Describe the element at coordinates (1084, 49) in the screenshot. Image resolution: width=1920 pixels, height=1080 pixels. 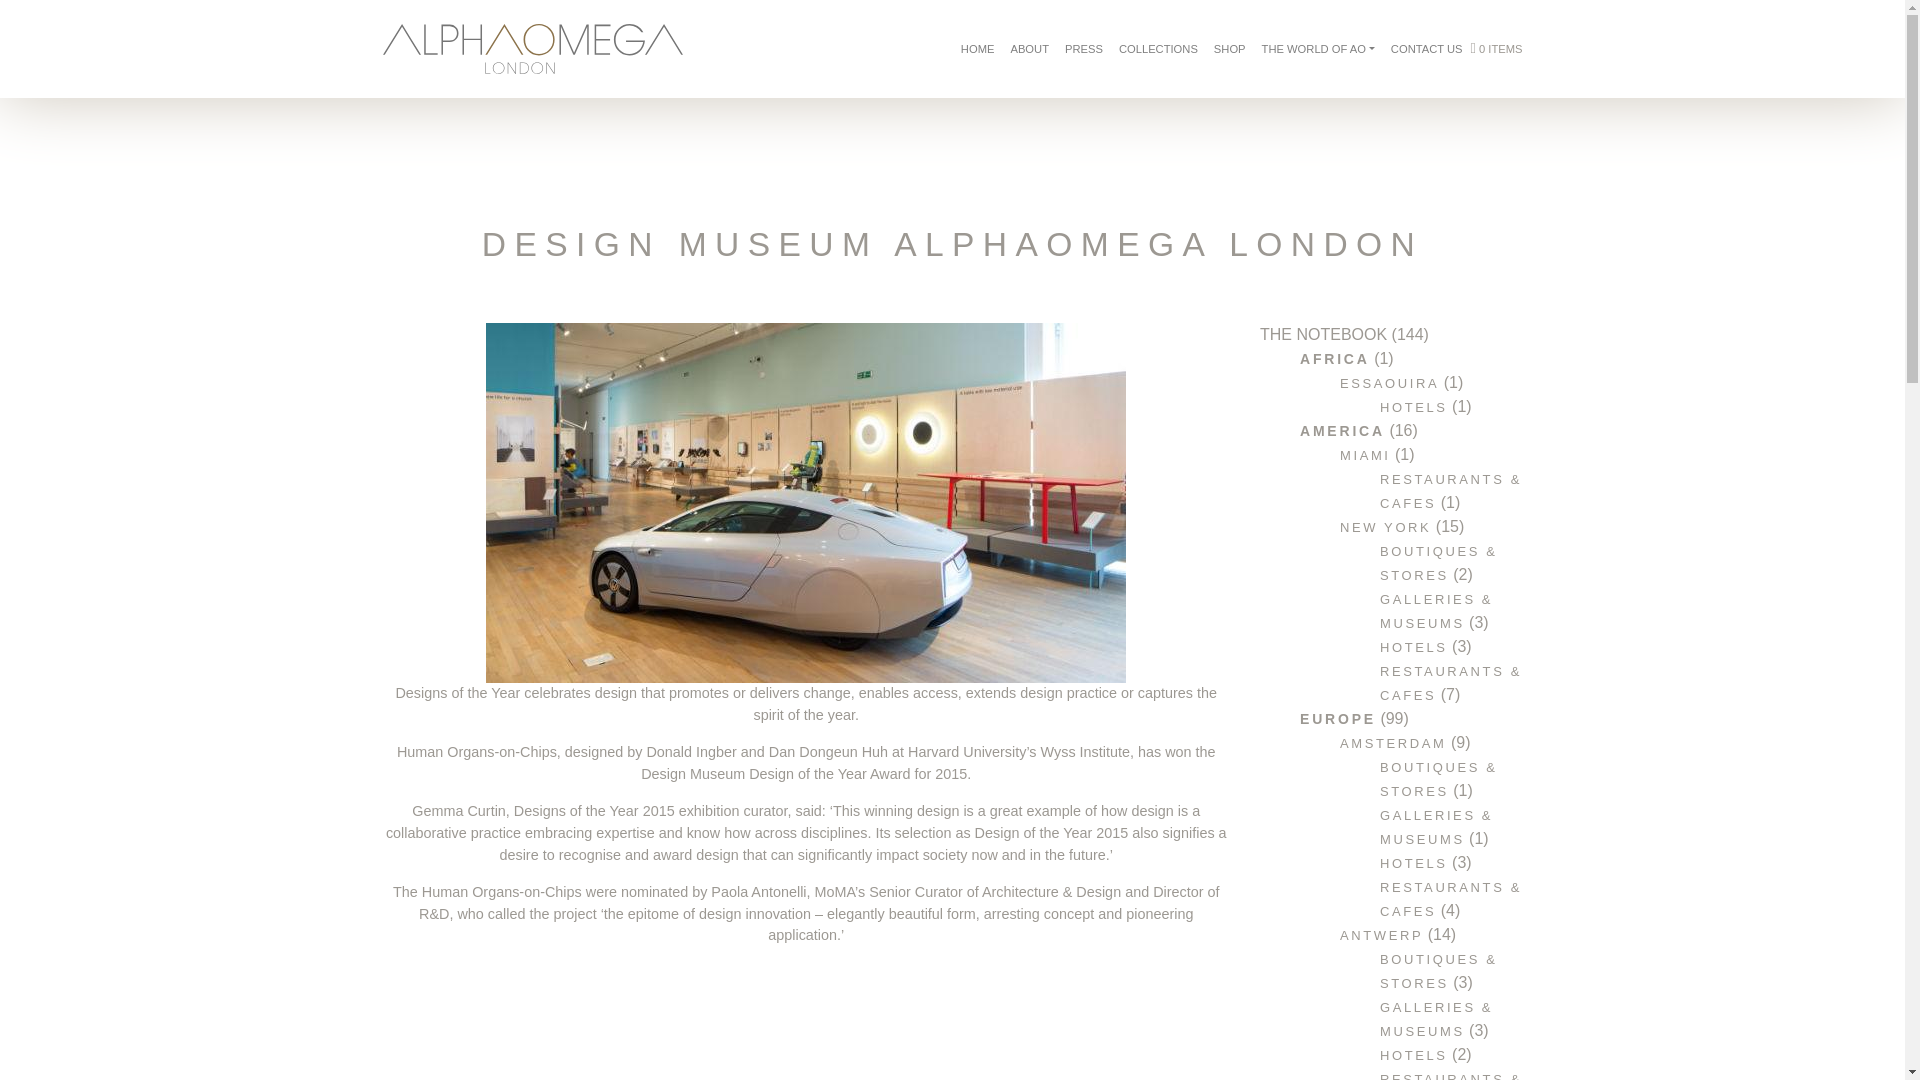
I see `PRESS` at that location.